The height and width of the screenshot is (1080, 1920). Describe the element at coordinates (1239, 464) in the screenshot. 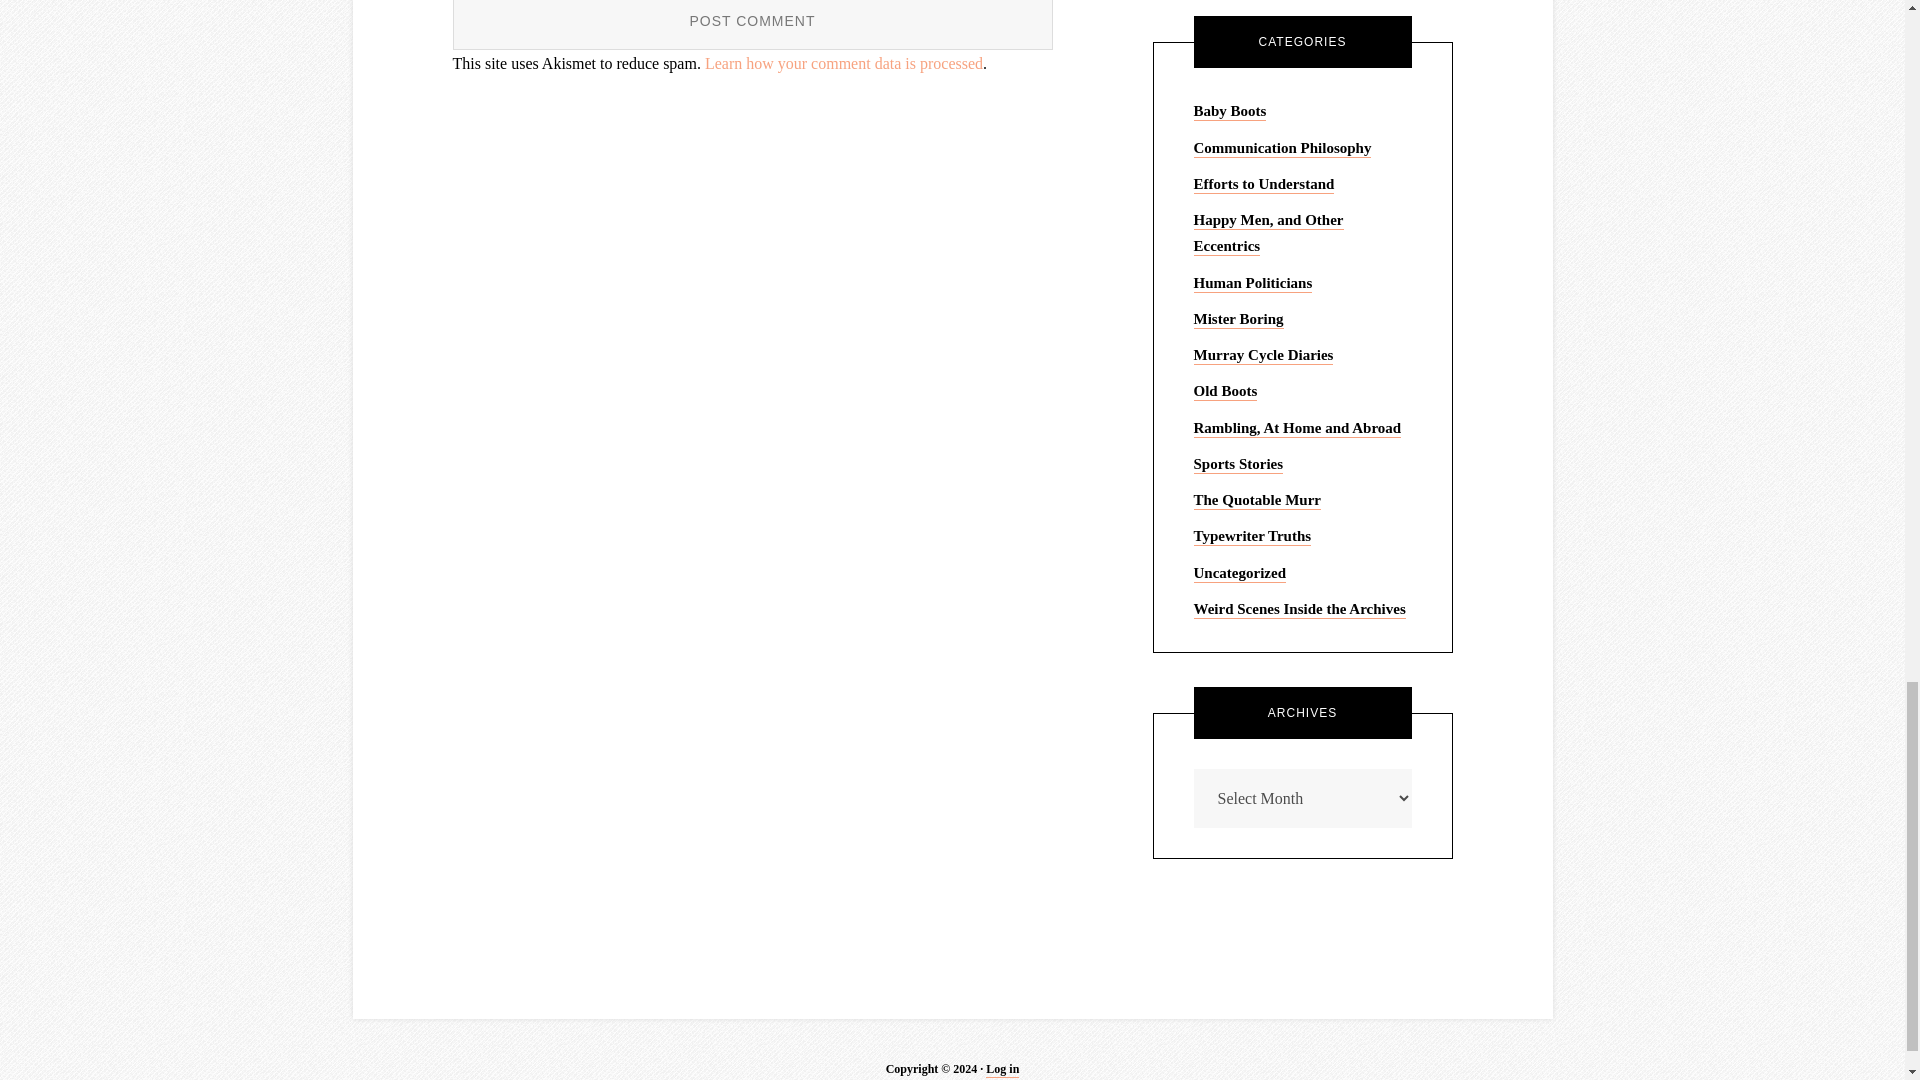

I see `Sports Stories` at that location.